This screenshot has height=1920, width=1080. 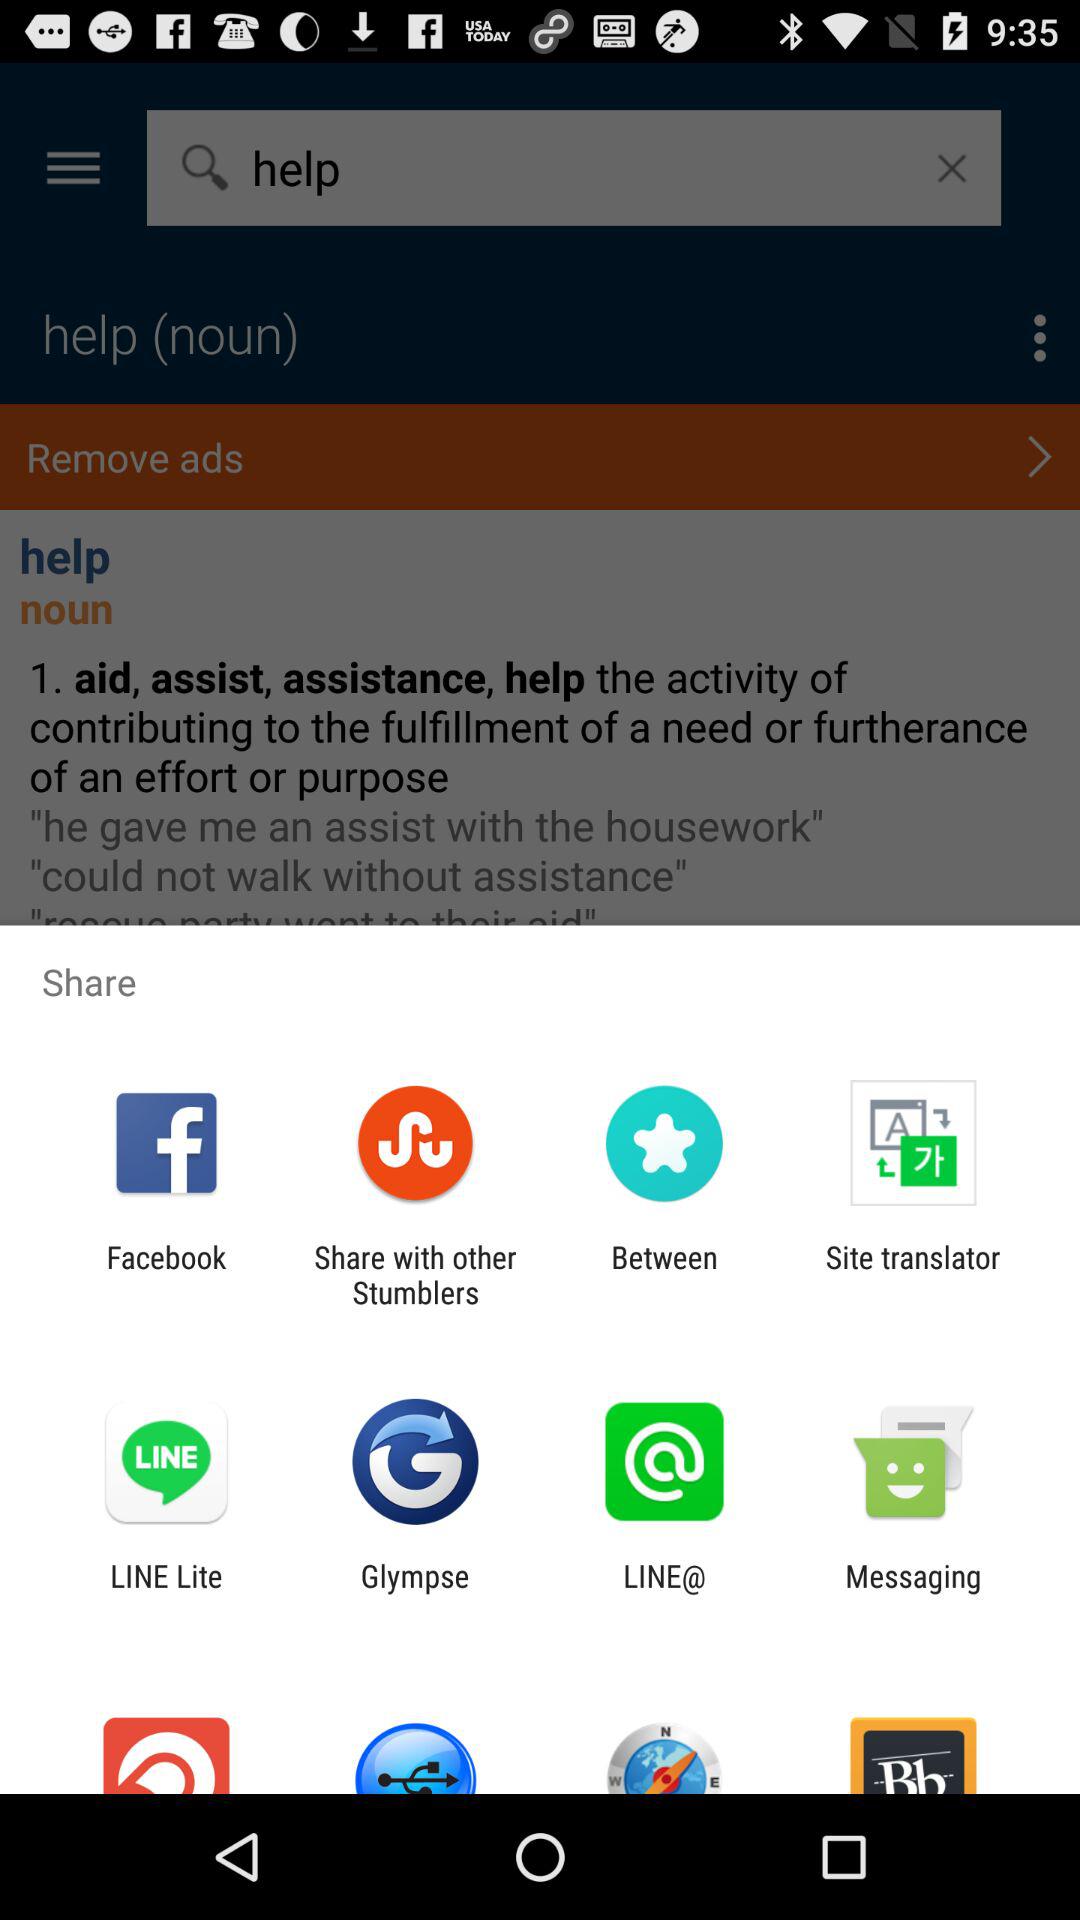 I want to click on press site translator app, so click(x=912, y=1274).